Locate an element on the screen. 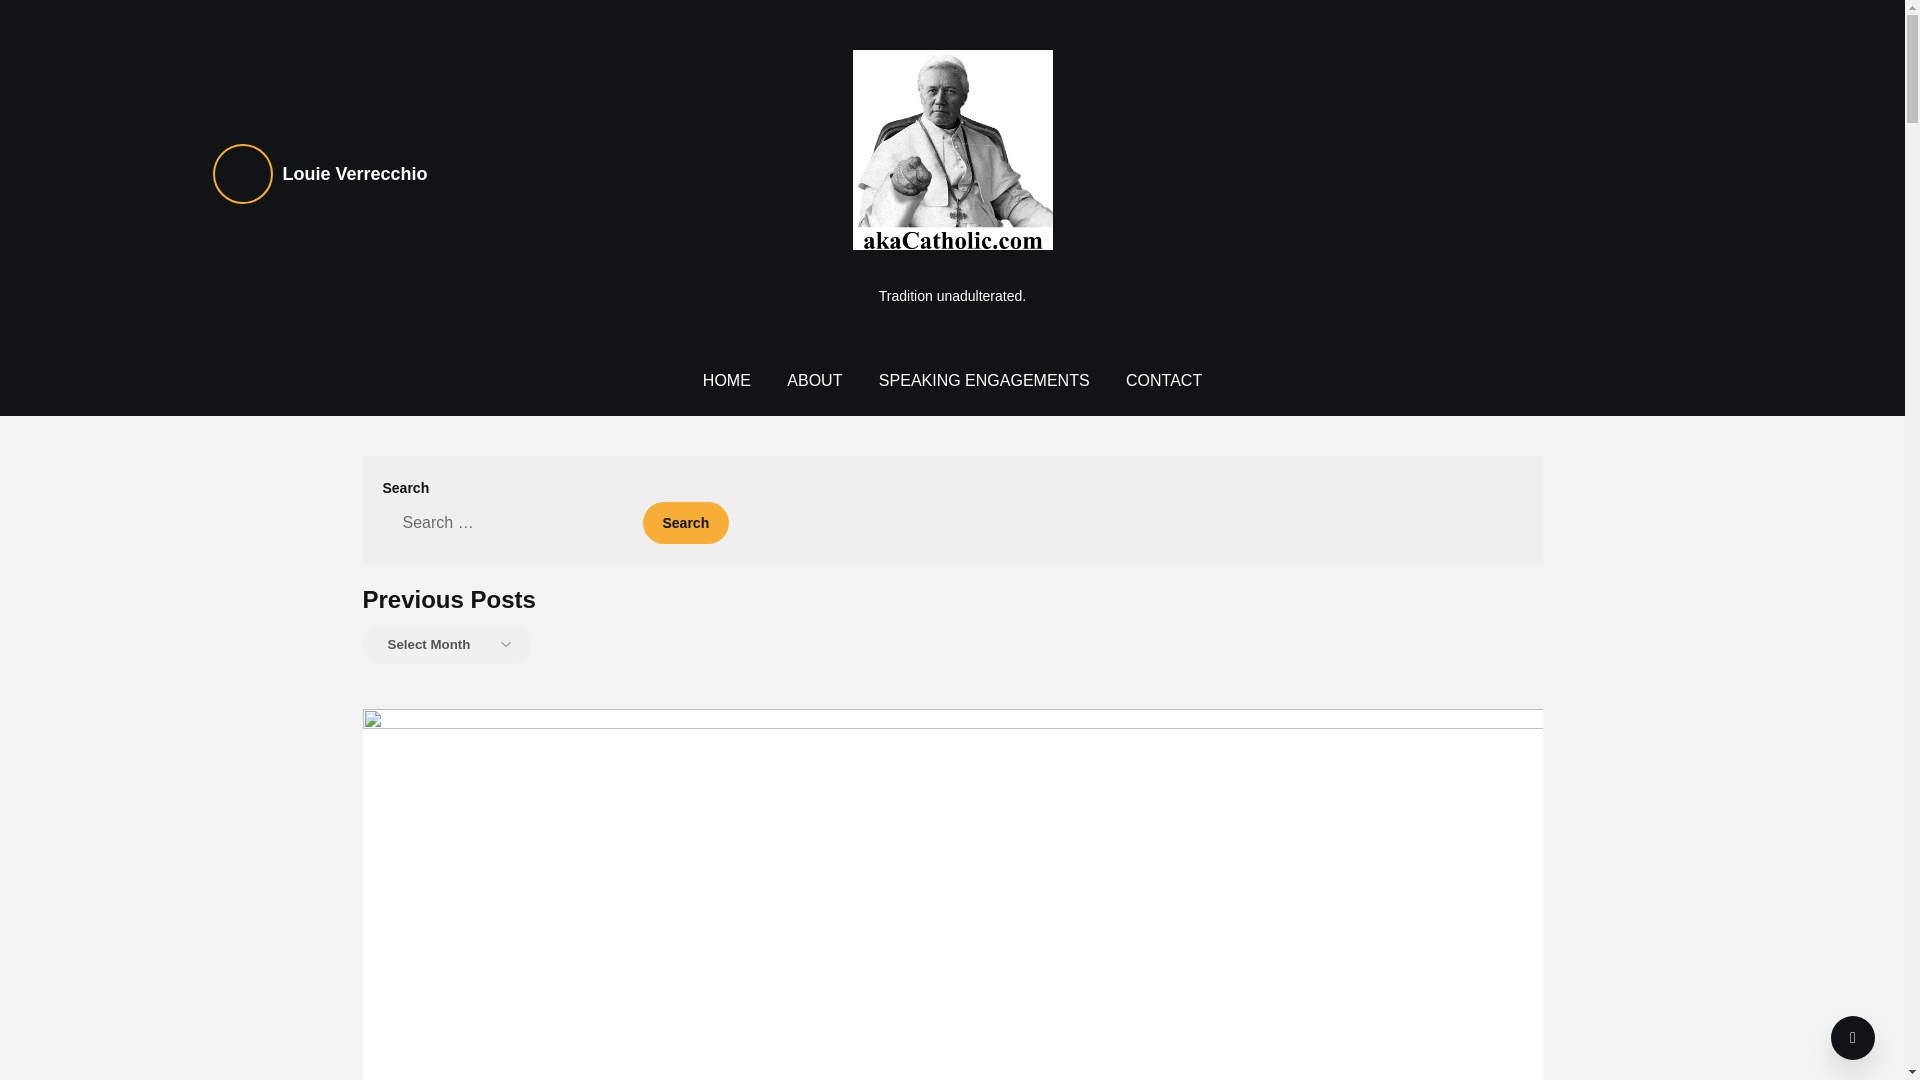 Image resolution: width=1920 pixels, height=1080 pixels. ABOUT is located at coordinates (814, 380).